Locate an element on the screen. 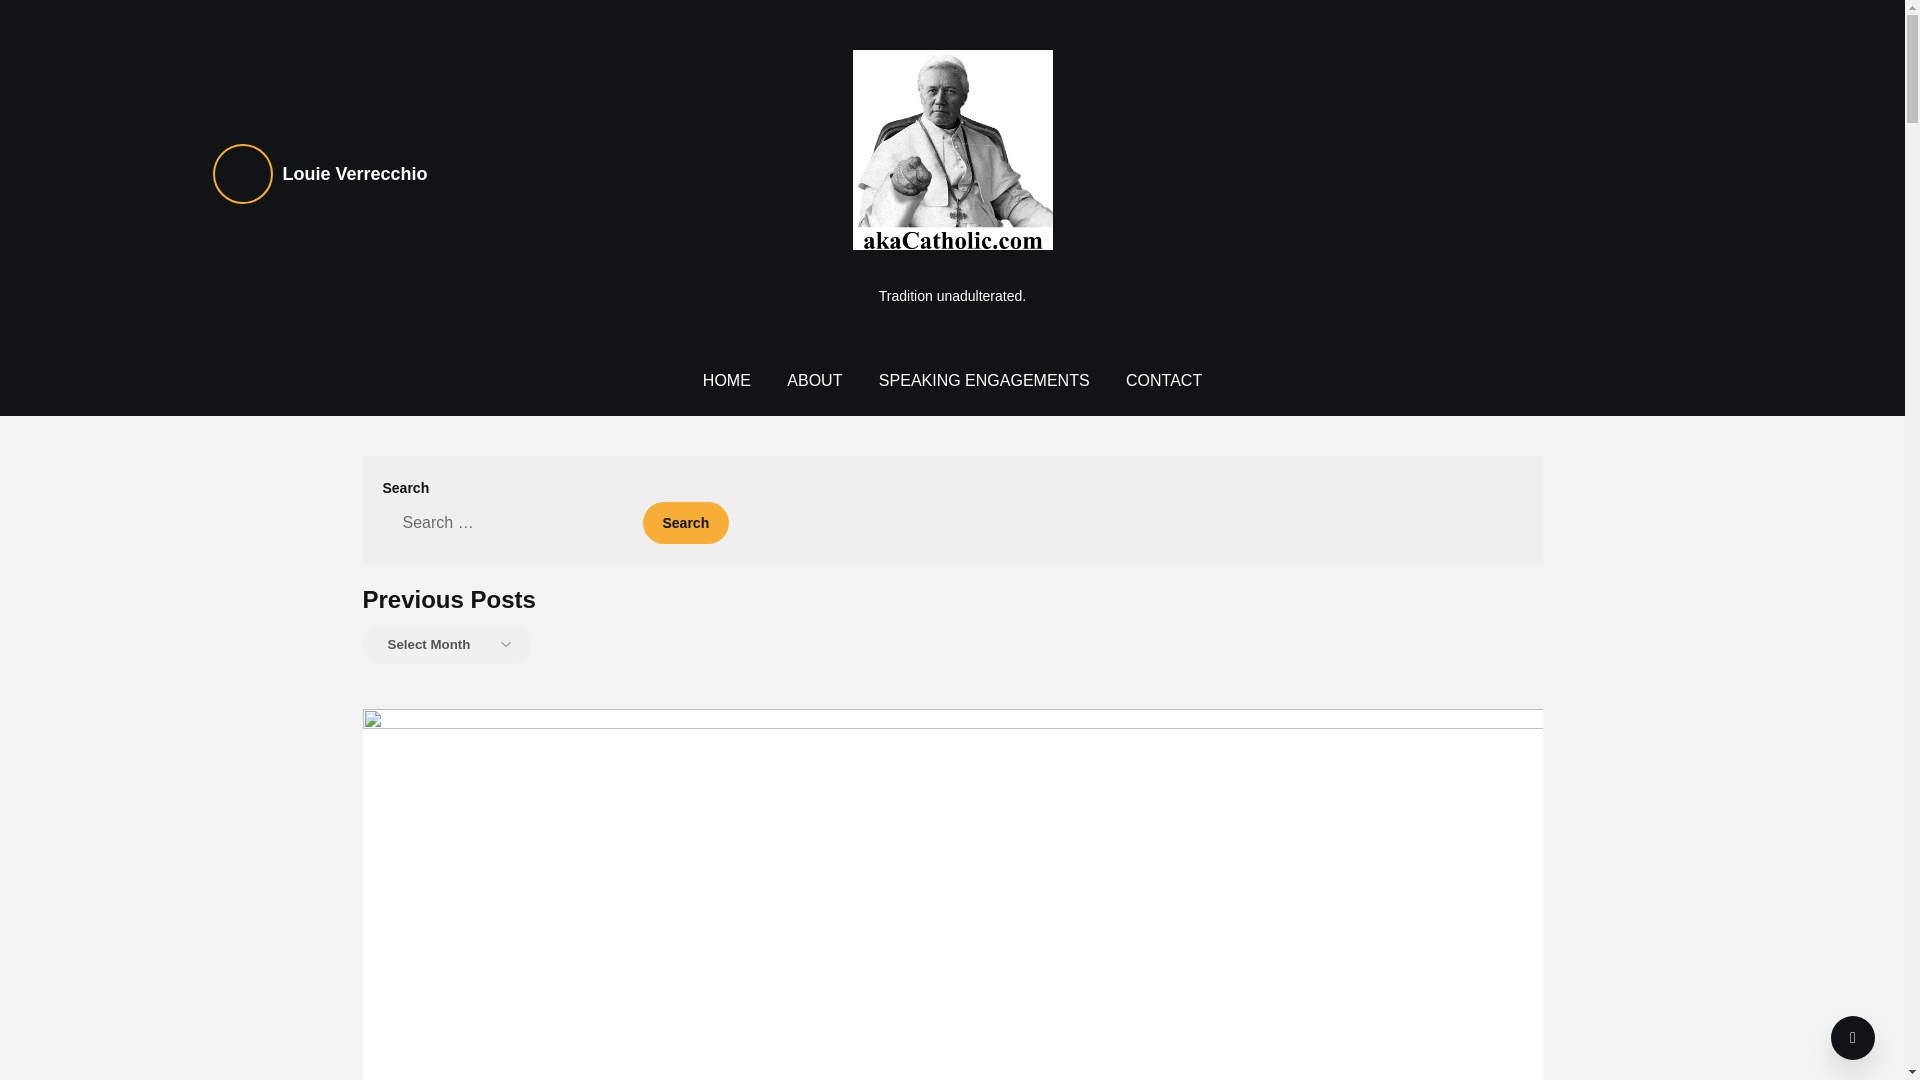 Image resolution: width=1920 pixels, height=1080 pixels. ABOUT is located at coordinates (814, 380).